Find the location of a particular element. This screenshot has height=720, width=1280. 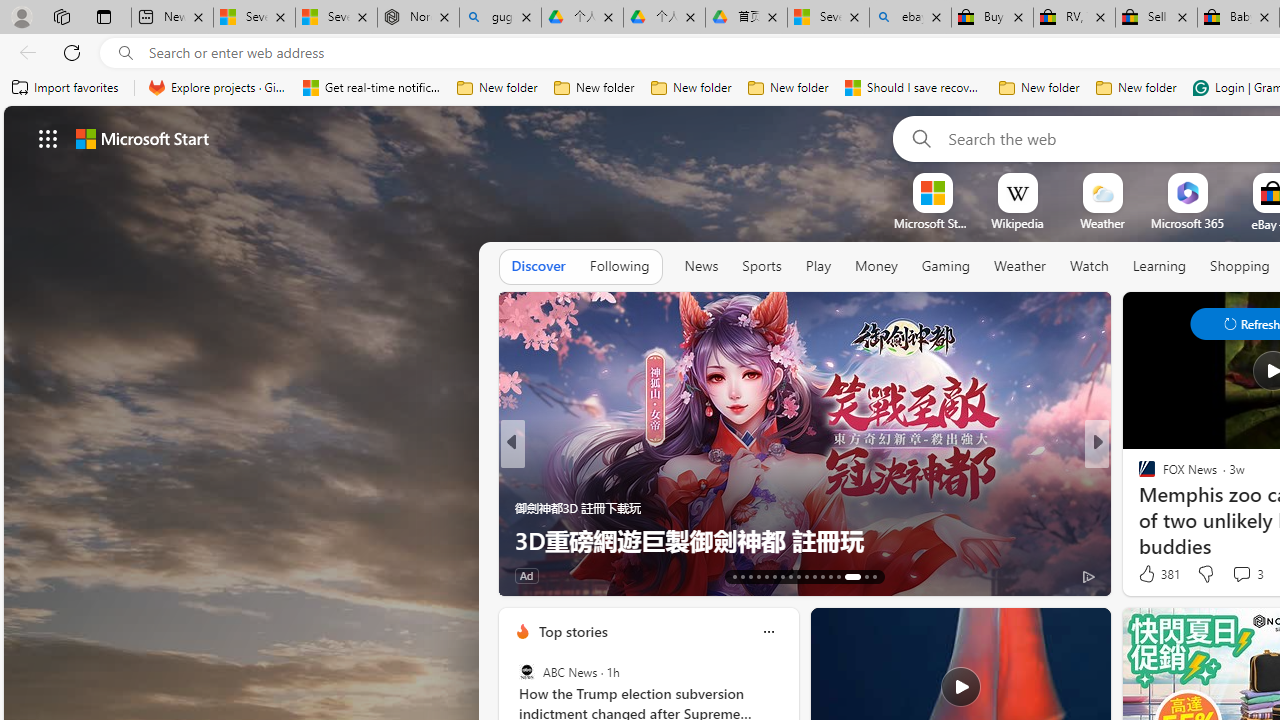

Learning is located at coordinates (1160, 266).